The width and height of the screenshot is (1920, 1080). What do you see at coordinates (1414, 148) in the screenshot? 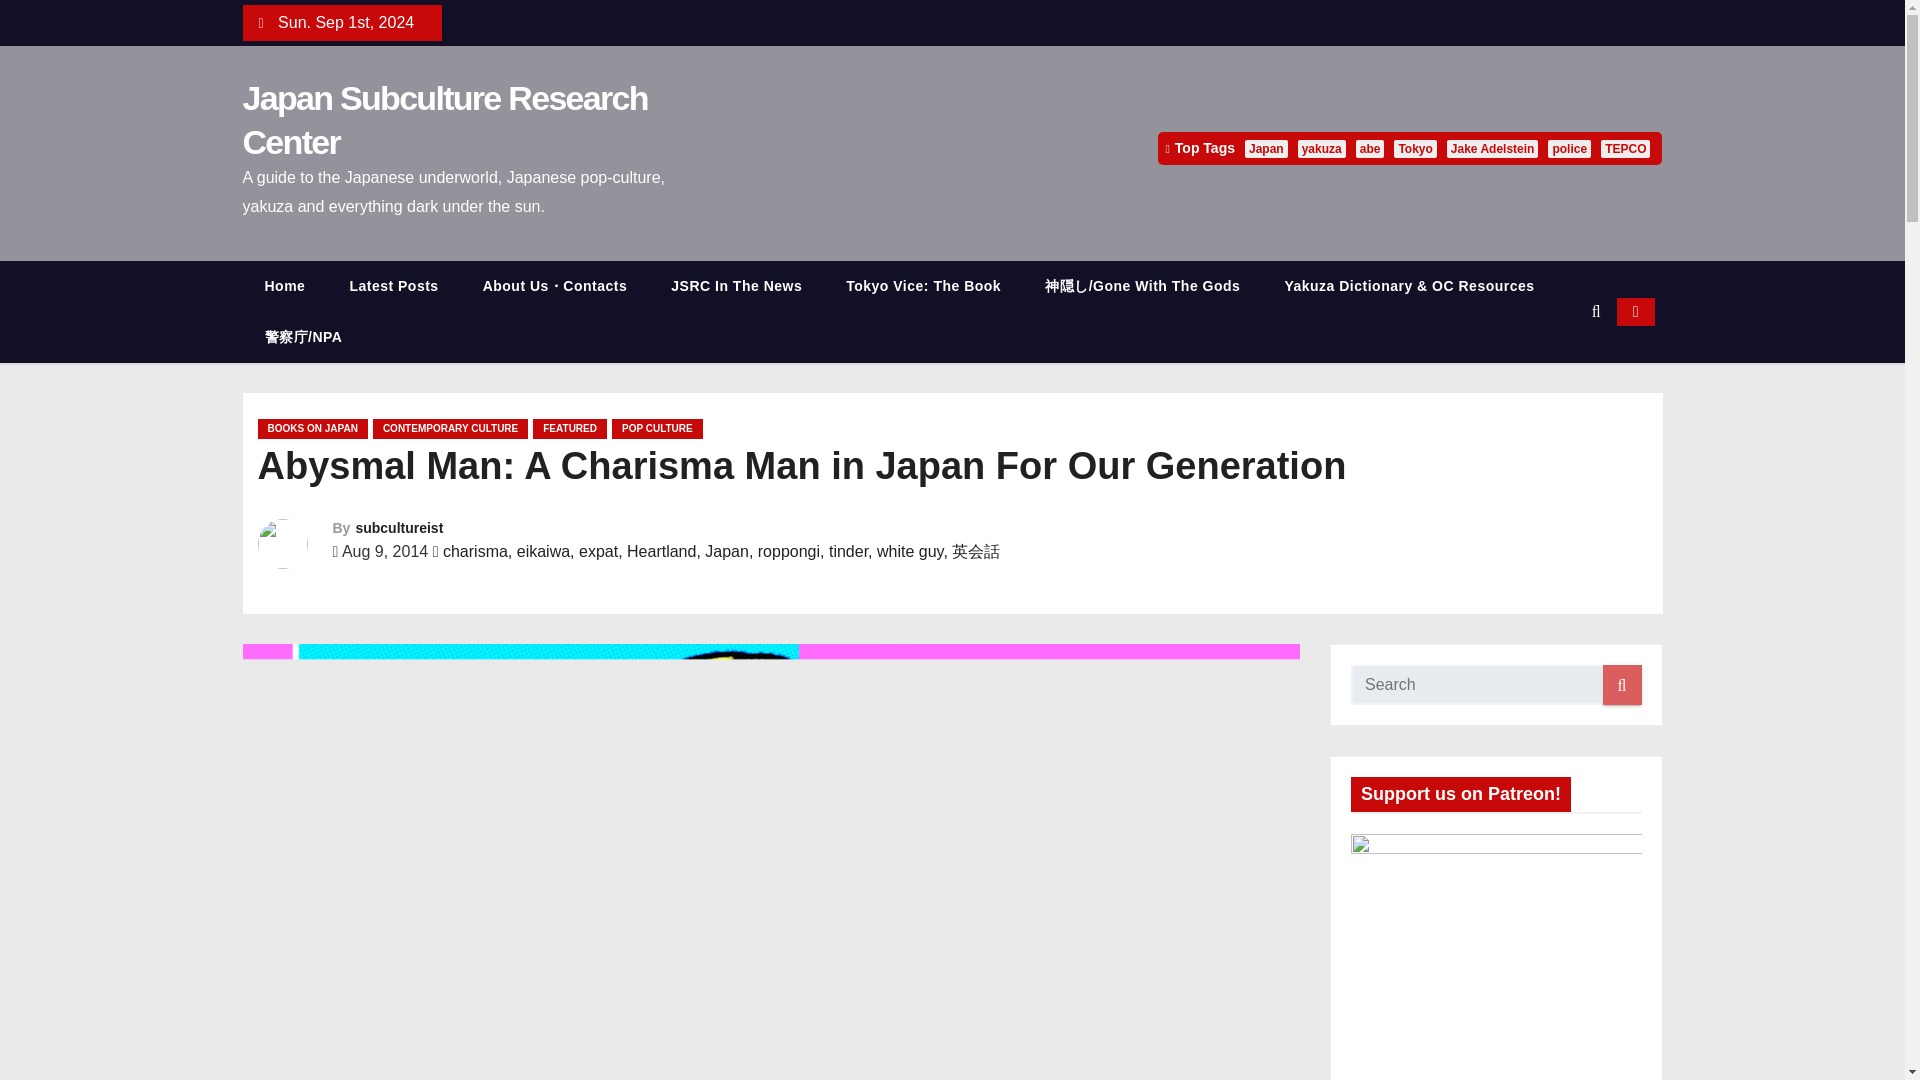
I see `Tokyo` at bounding box center [1414, 148].